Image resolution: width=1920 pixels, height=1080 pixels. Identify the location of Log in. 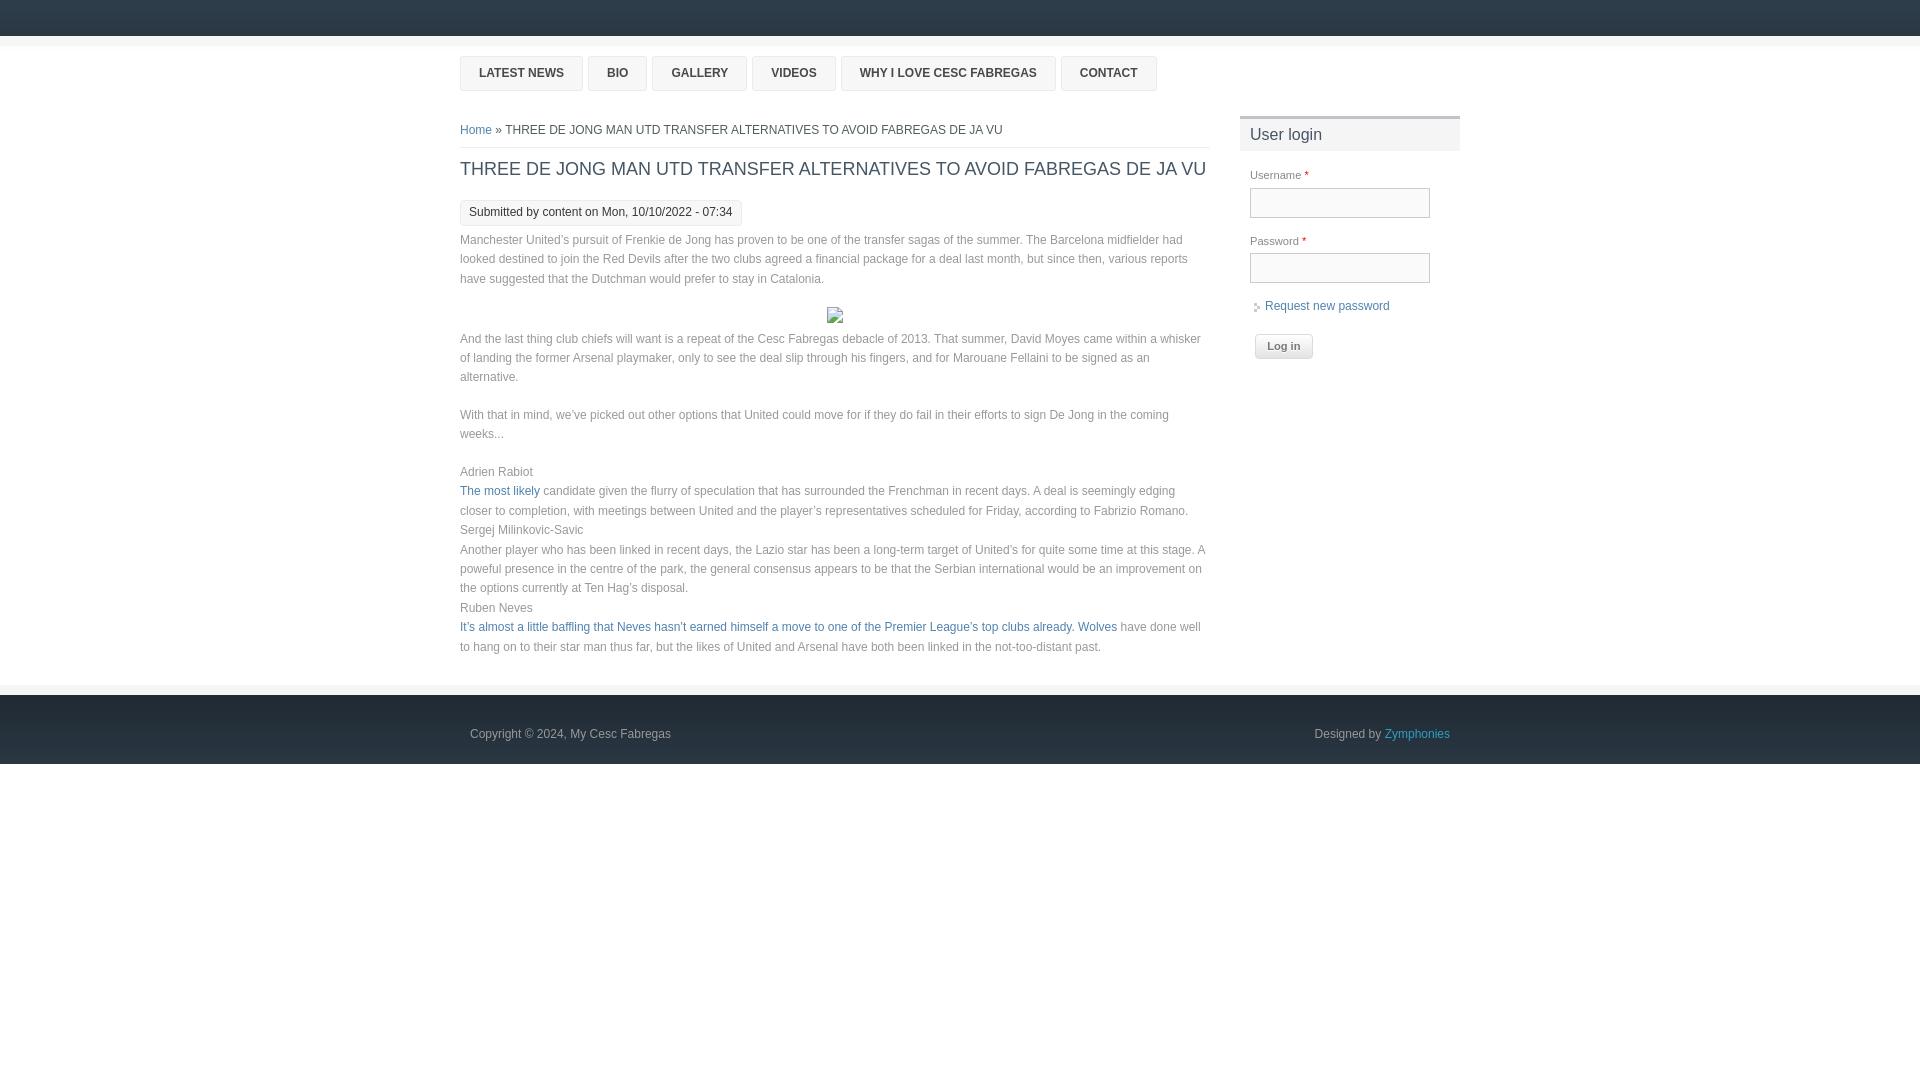
(1284, 346).